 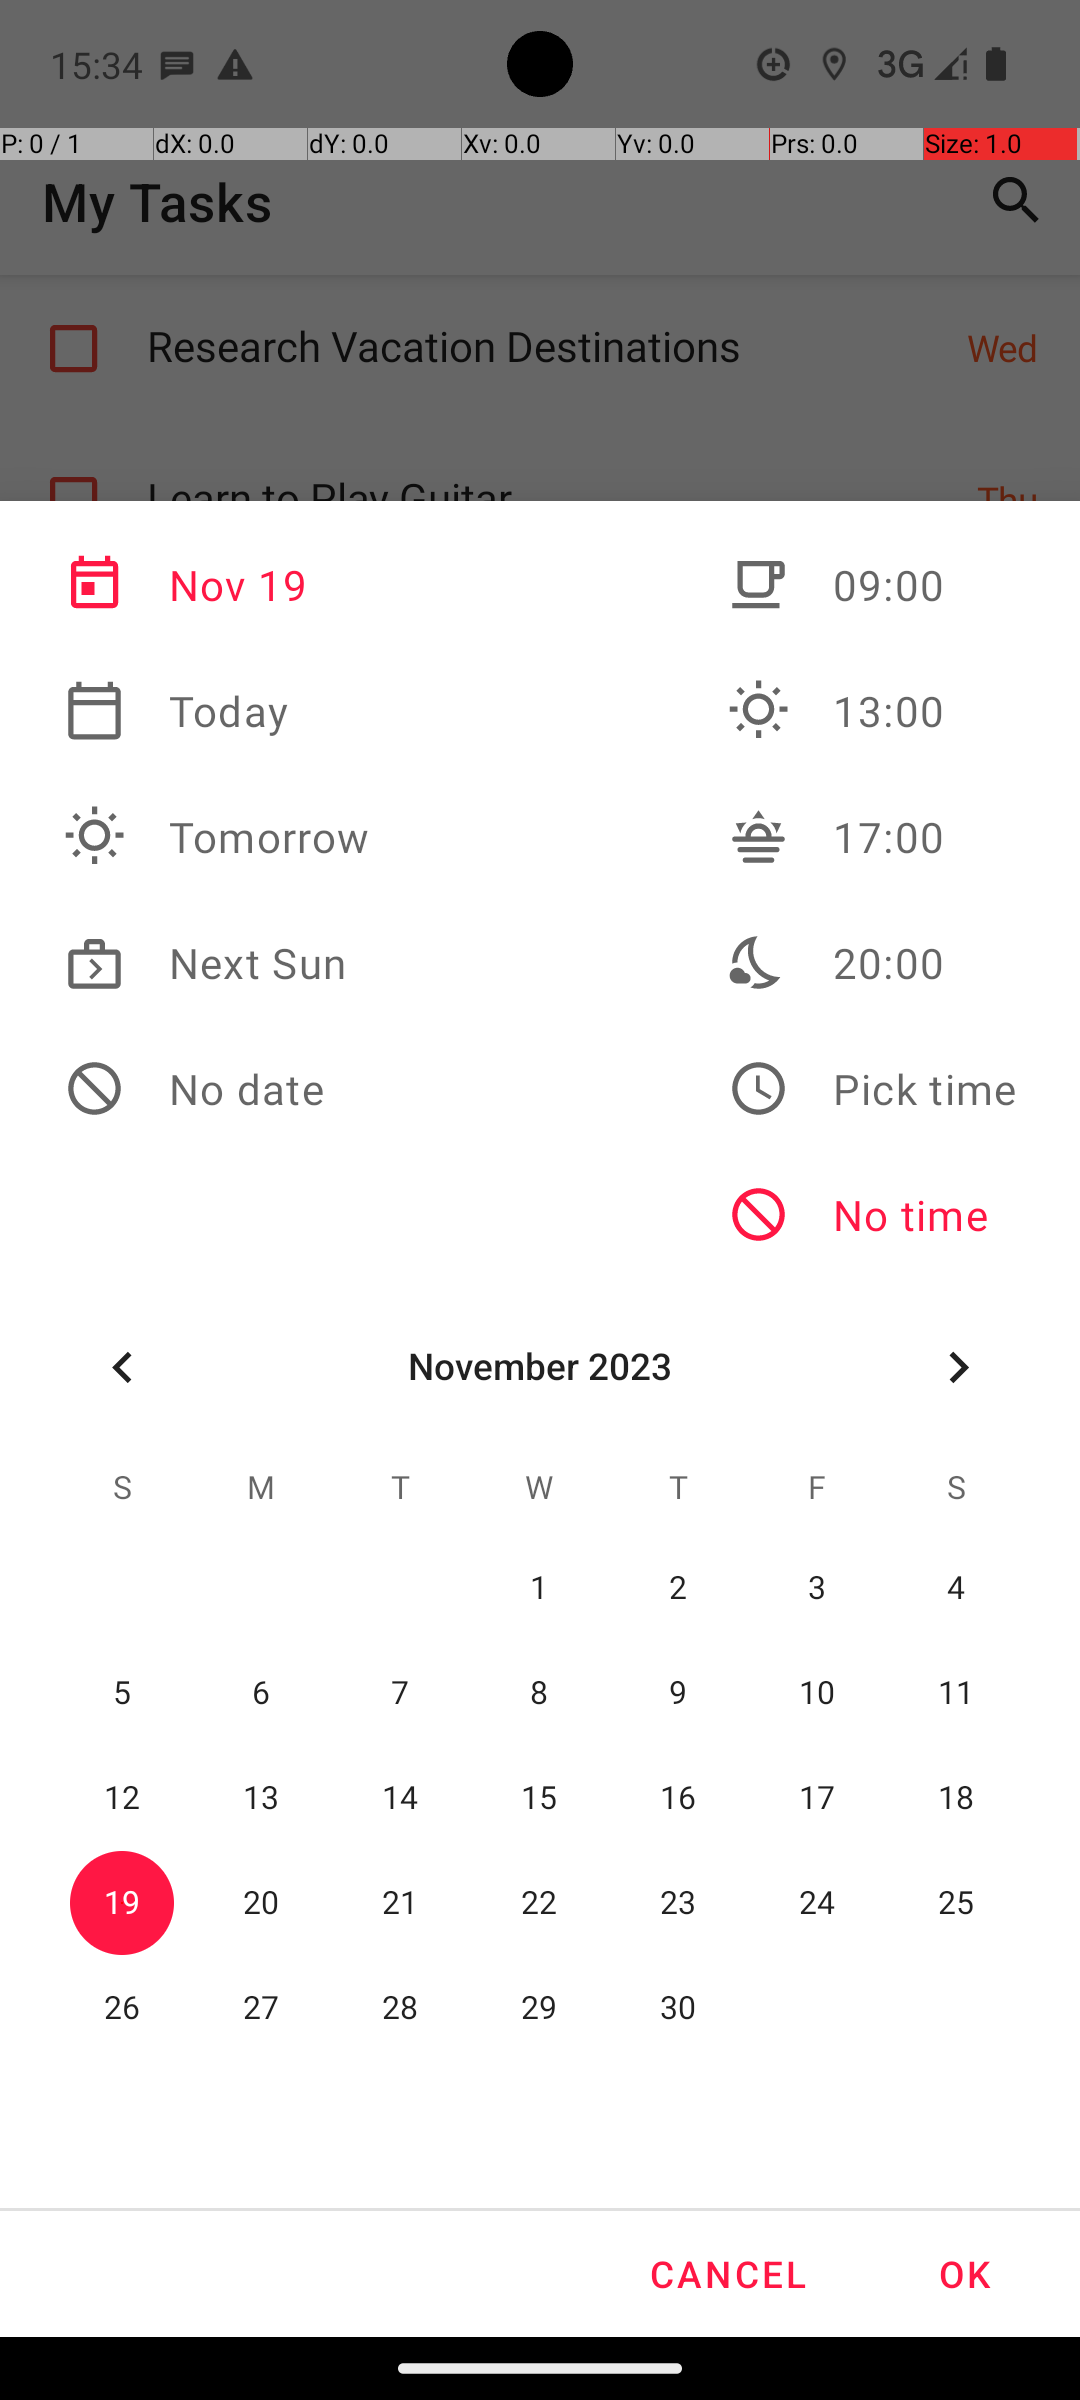 I want to click on No date, so click(x=217, y=1089).